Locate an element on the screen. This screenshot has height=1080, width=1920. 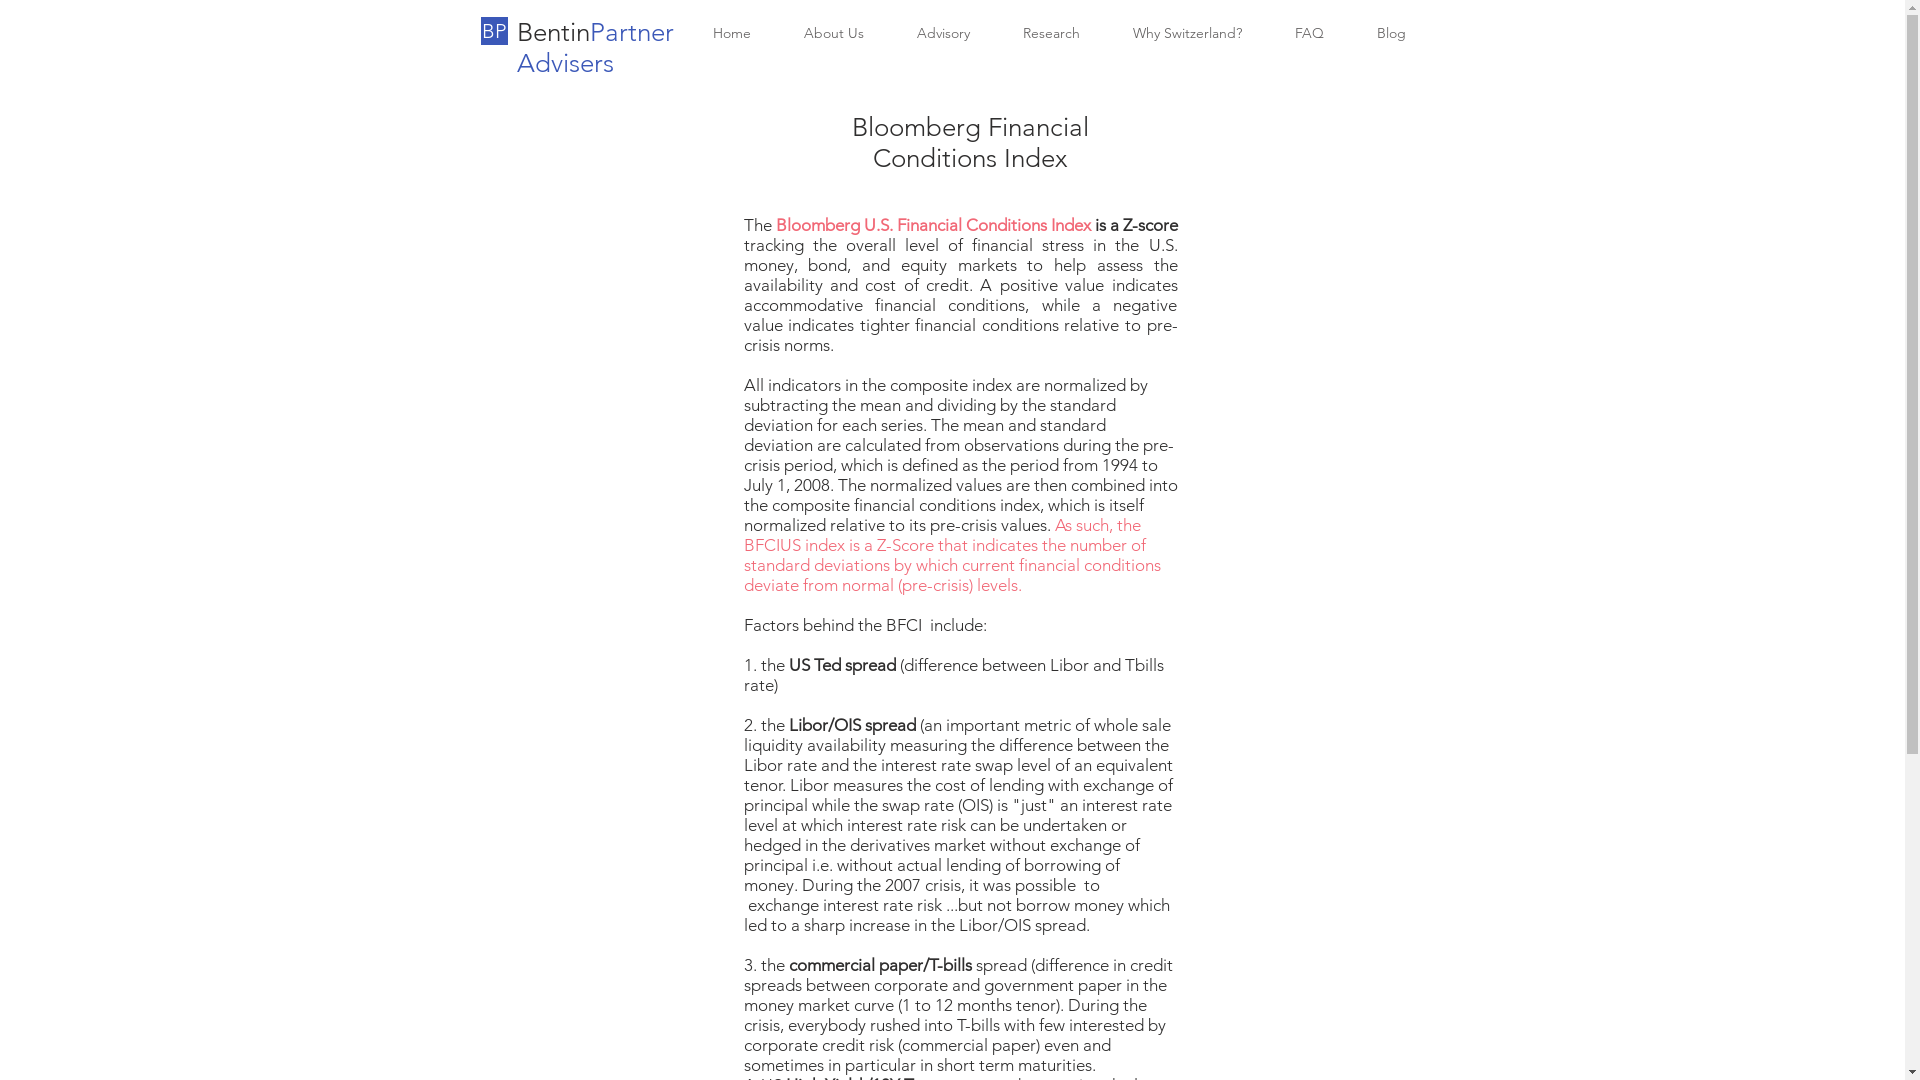
Home is located at coordinates (732, 34).